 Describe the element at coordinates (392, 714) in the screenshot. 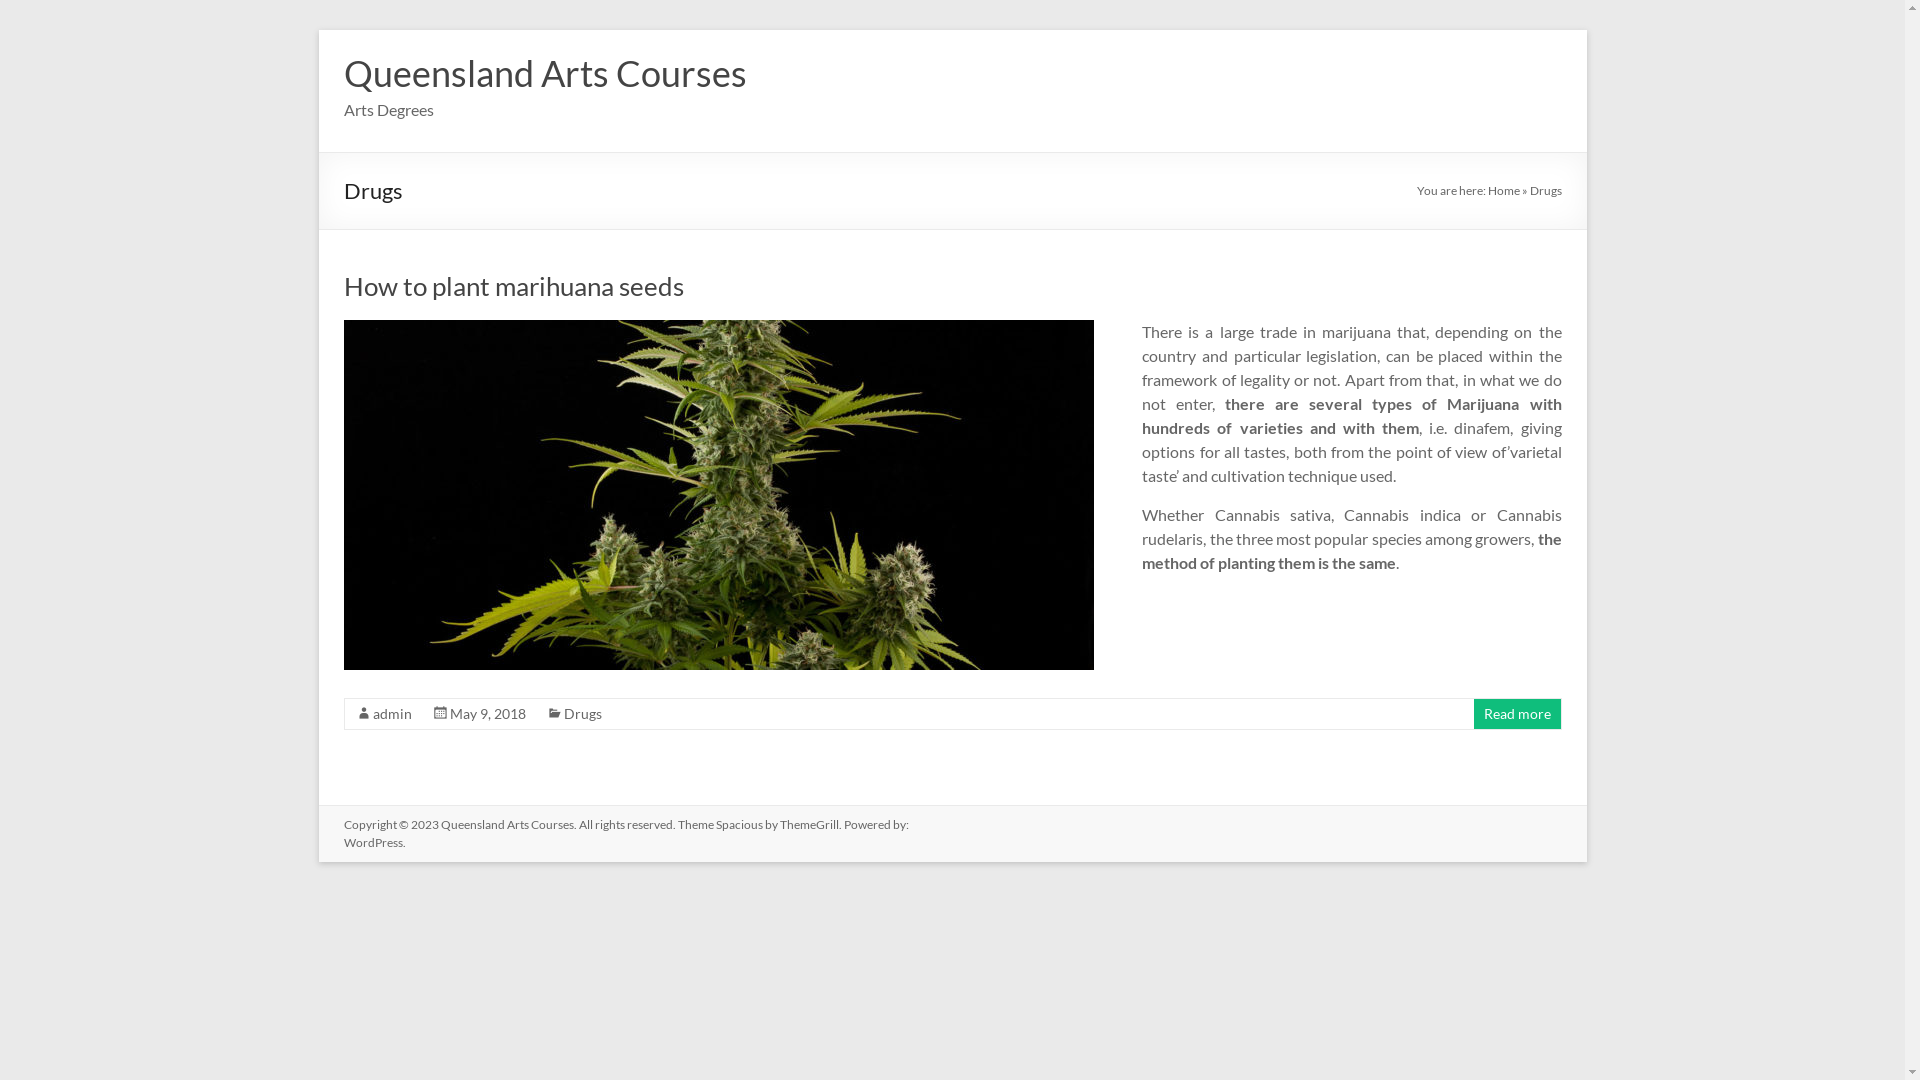

I see `admin` at that location.